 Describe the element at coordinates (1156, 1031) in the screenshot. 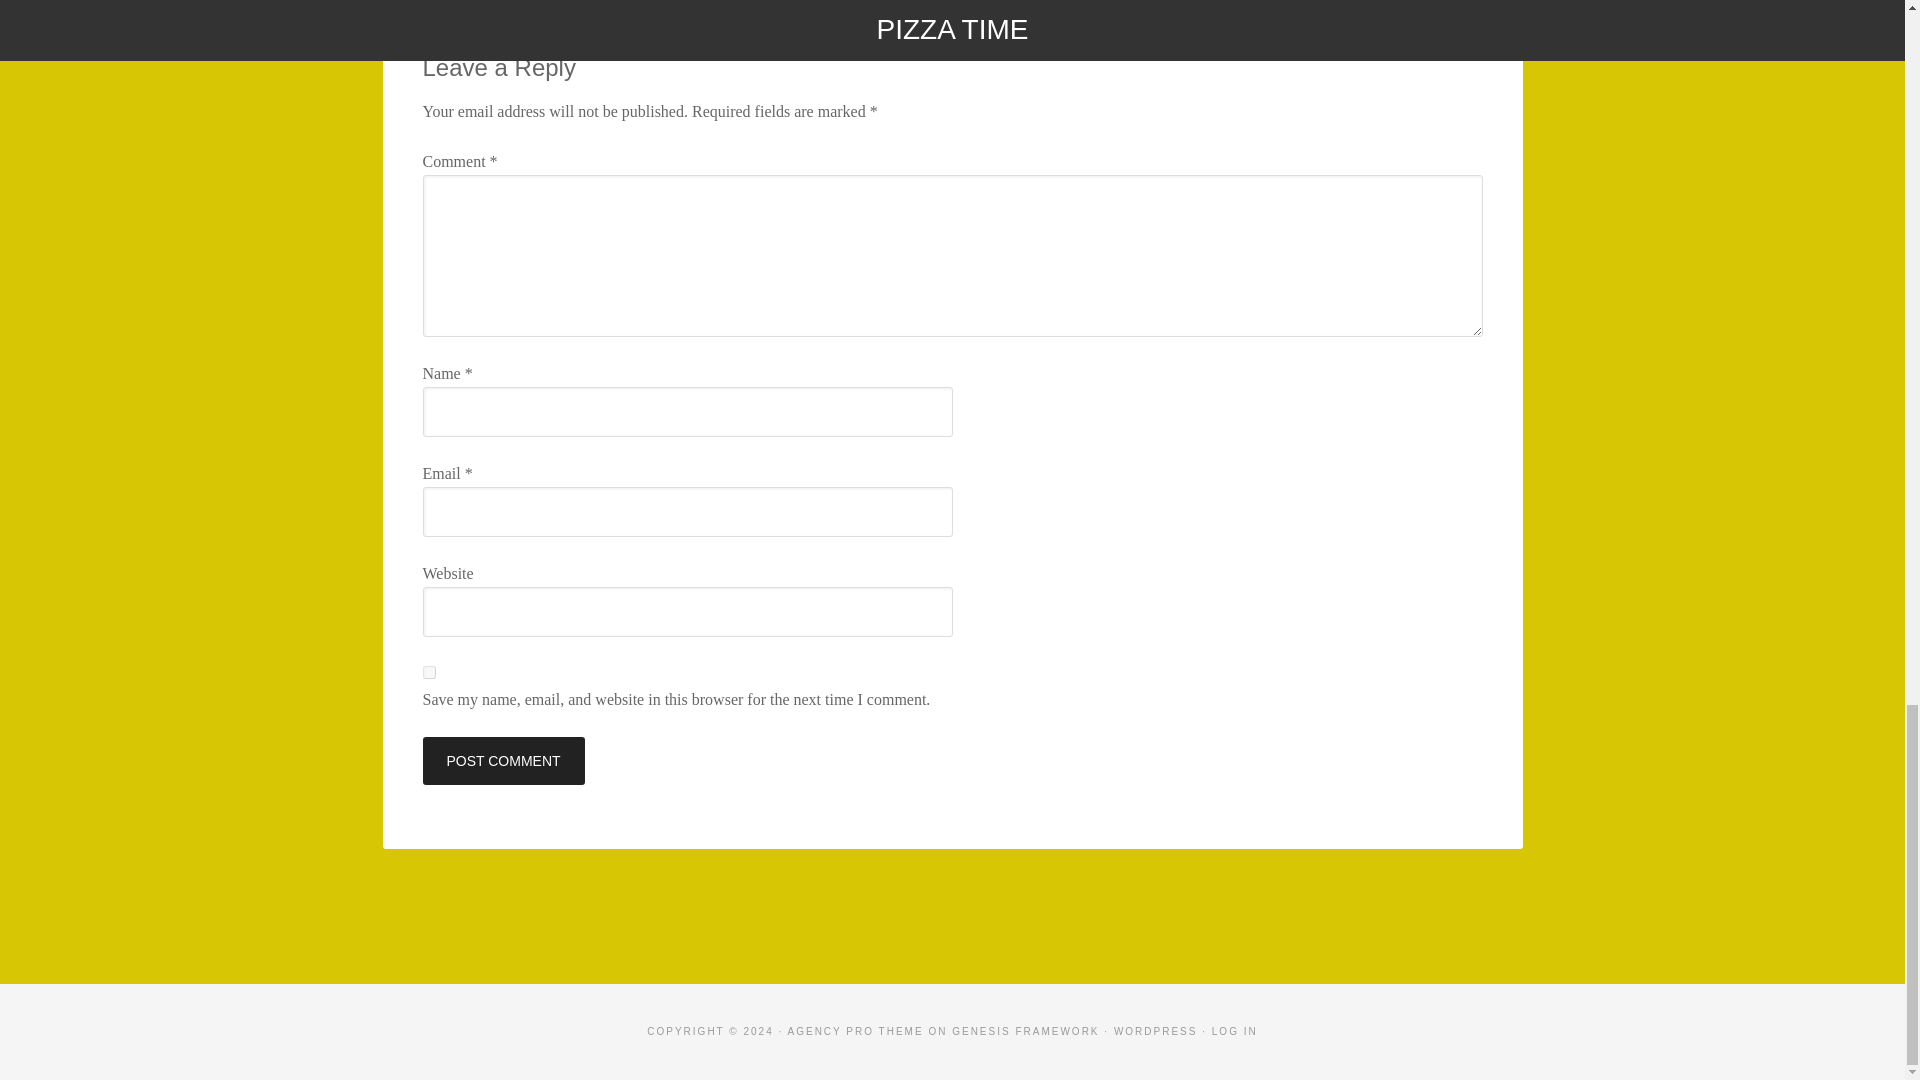

I see `WORDPRESS` at that location.